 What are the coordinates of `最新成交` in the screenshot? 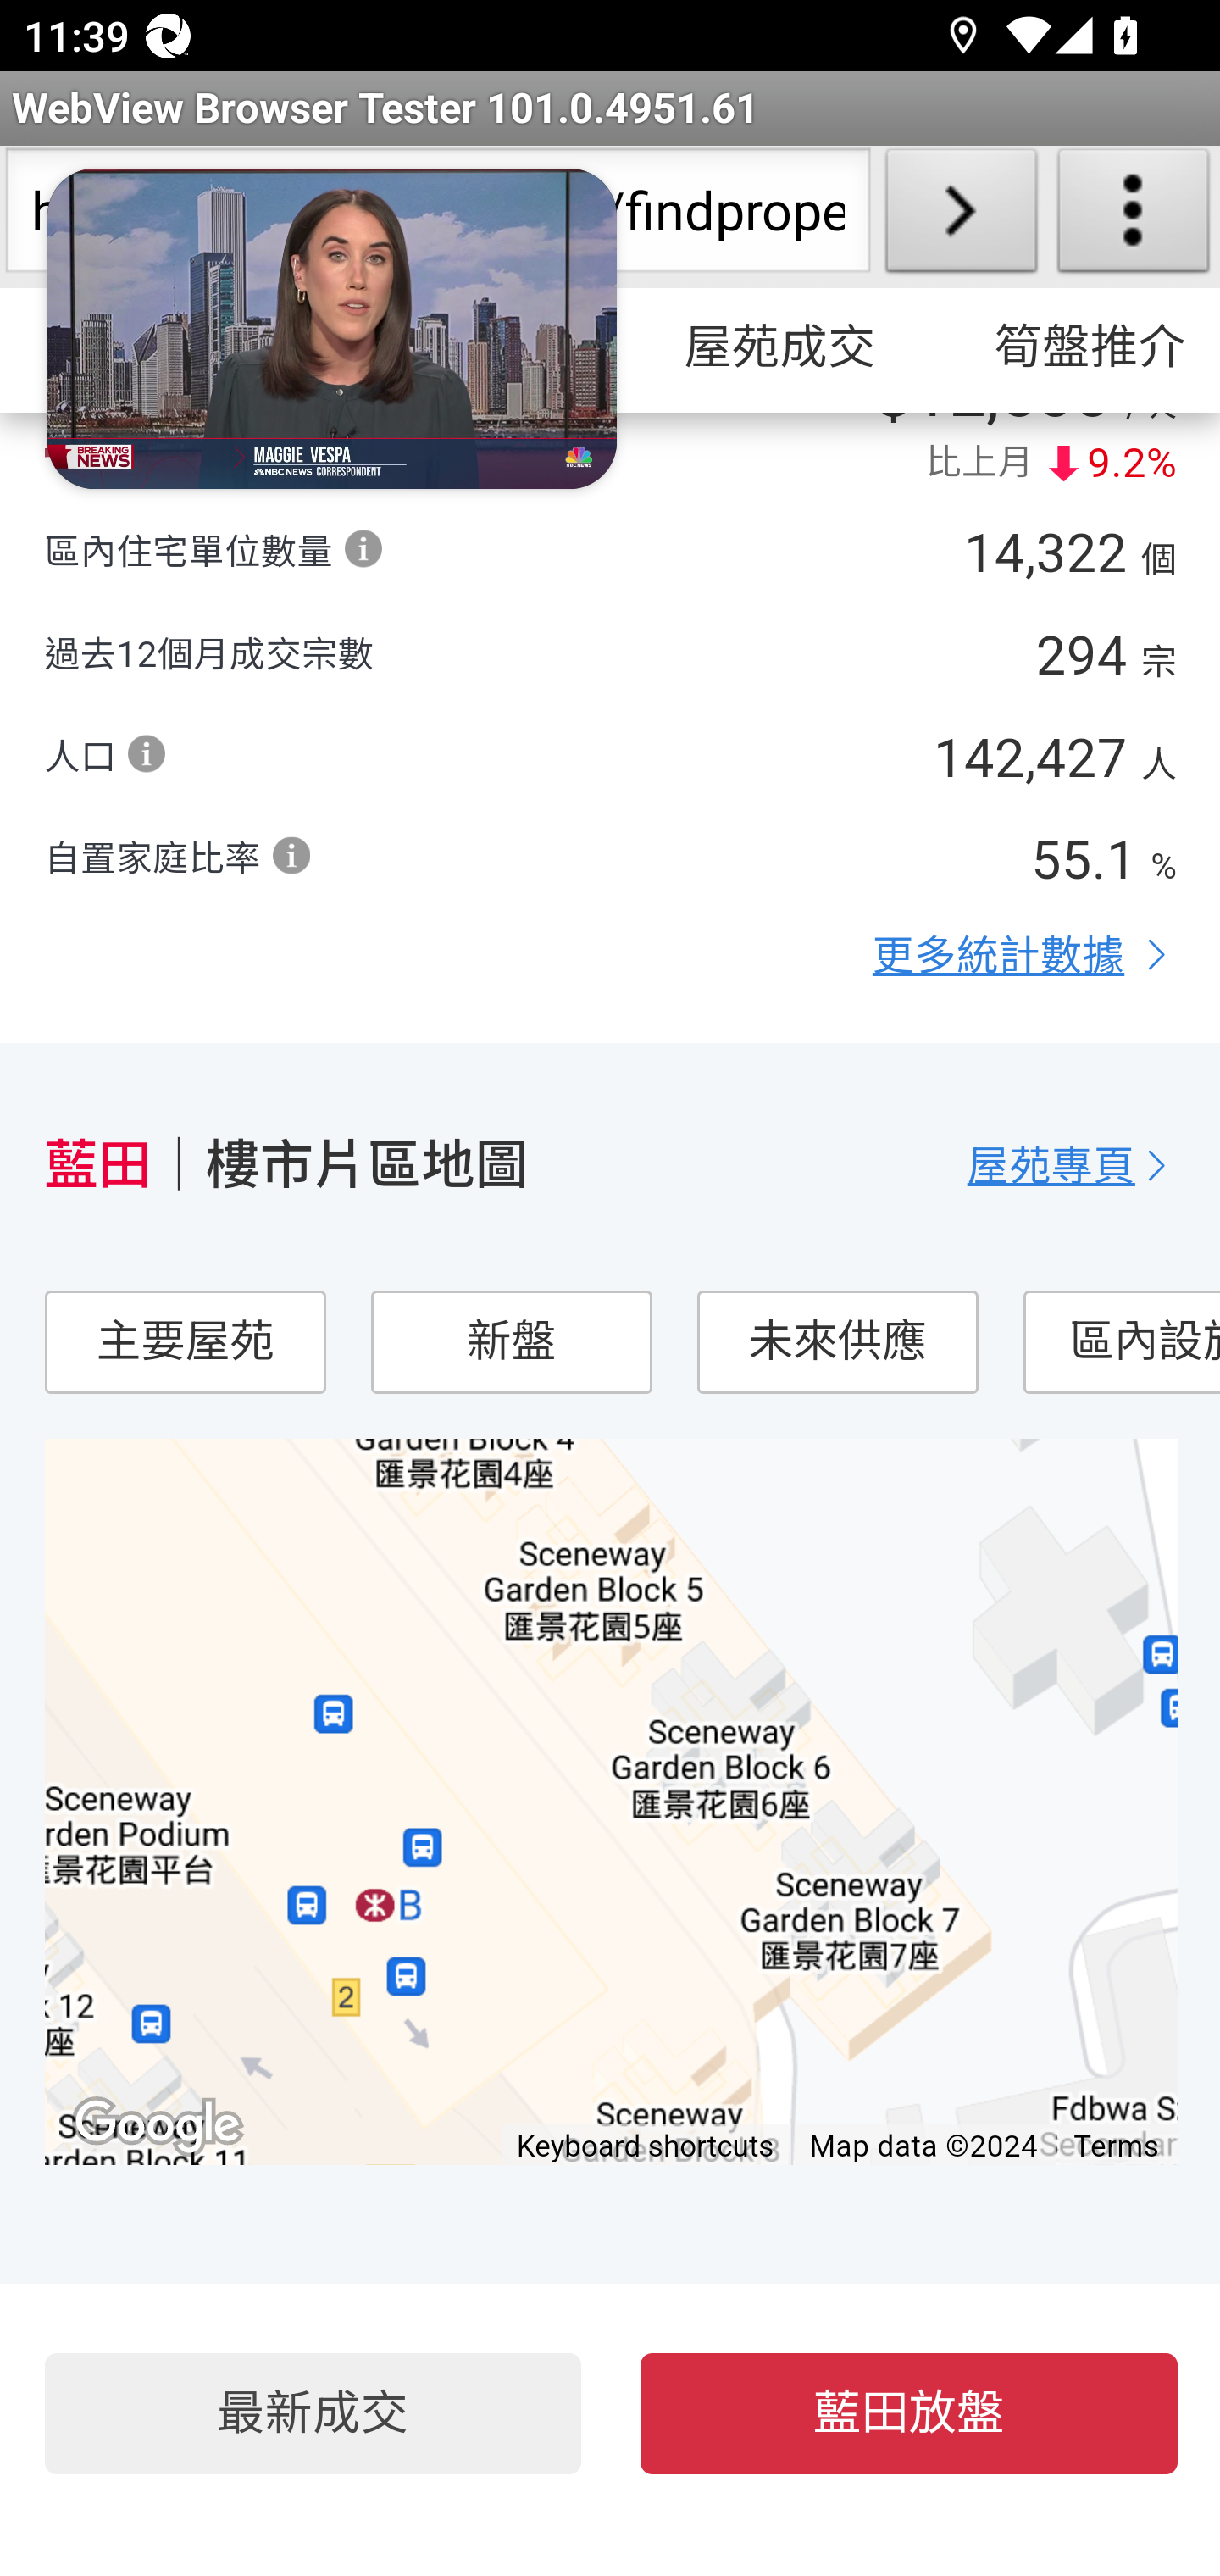 It's located at (312, 2415).